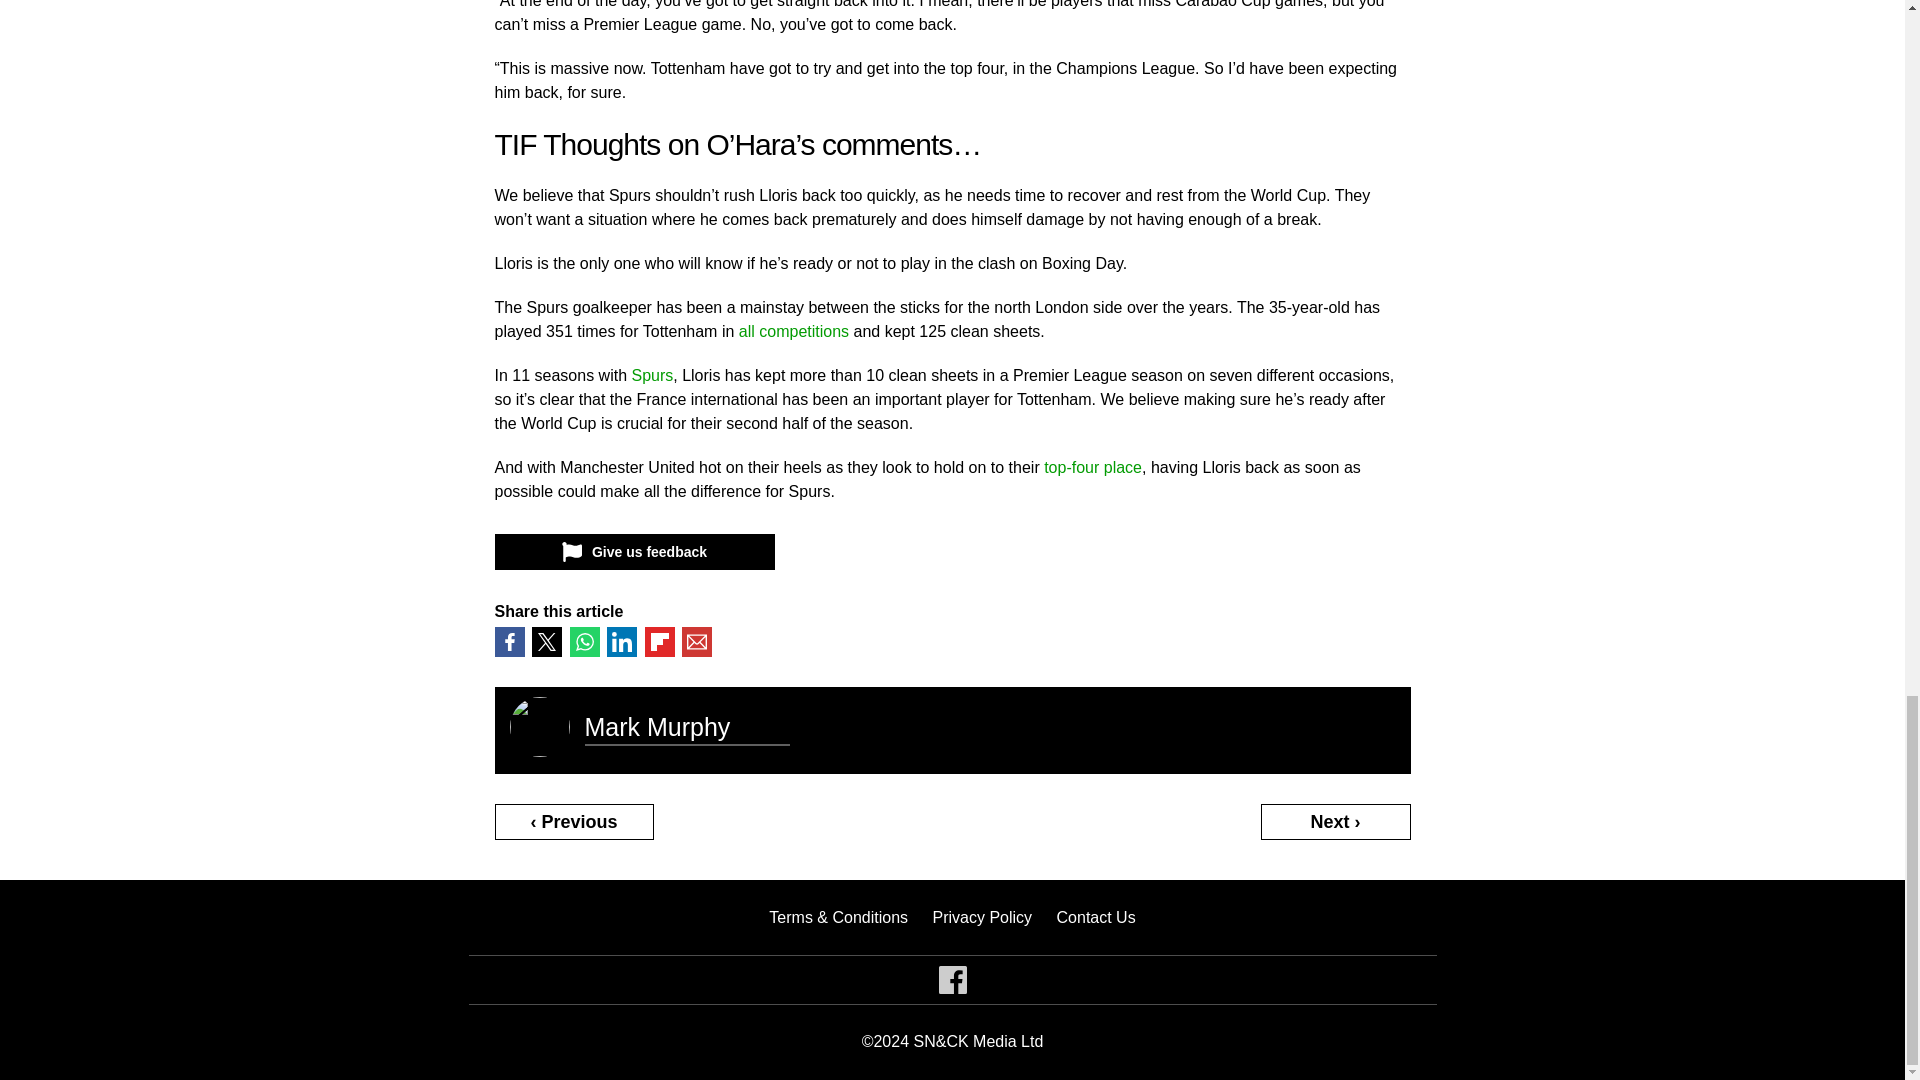  Describe the element at coordinates (508, 642) in the screenshot. I see `share on Facebook` at that location.